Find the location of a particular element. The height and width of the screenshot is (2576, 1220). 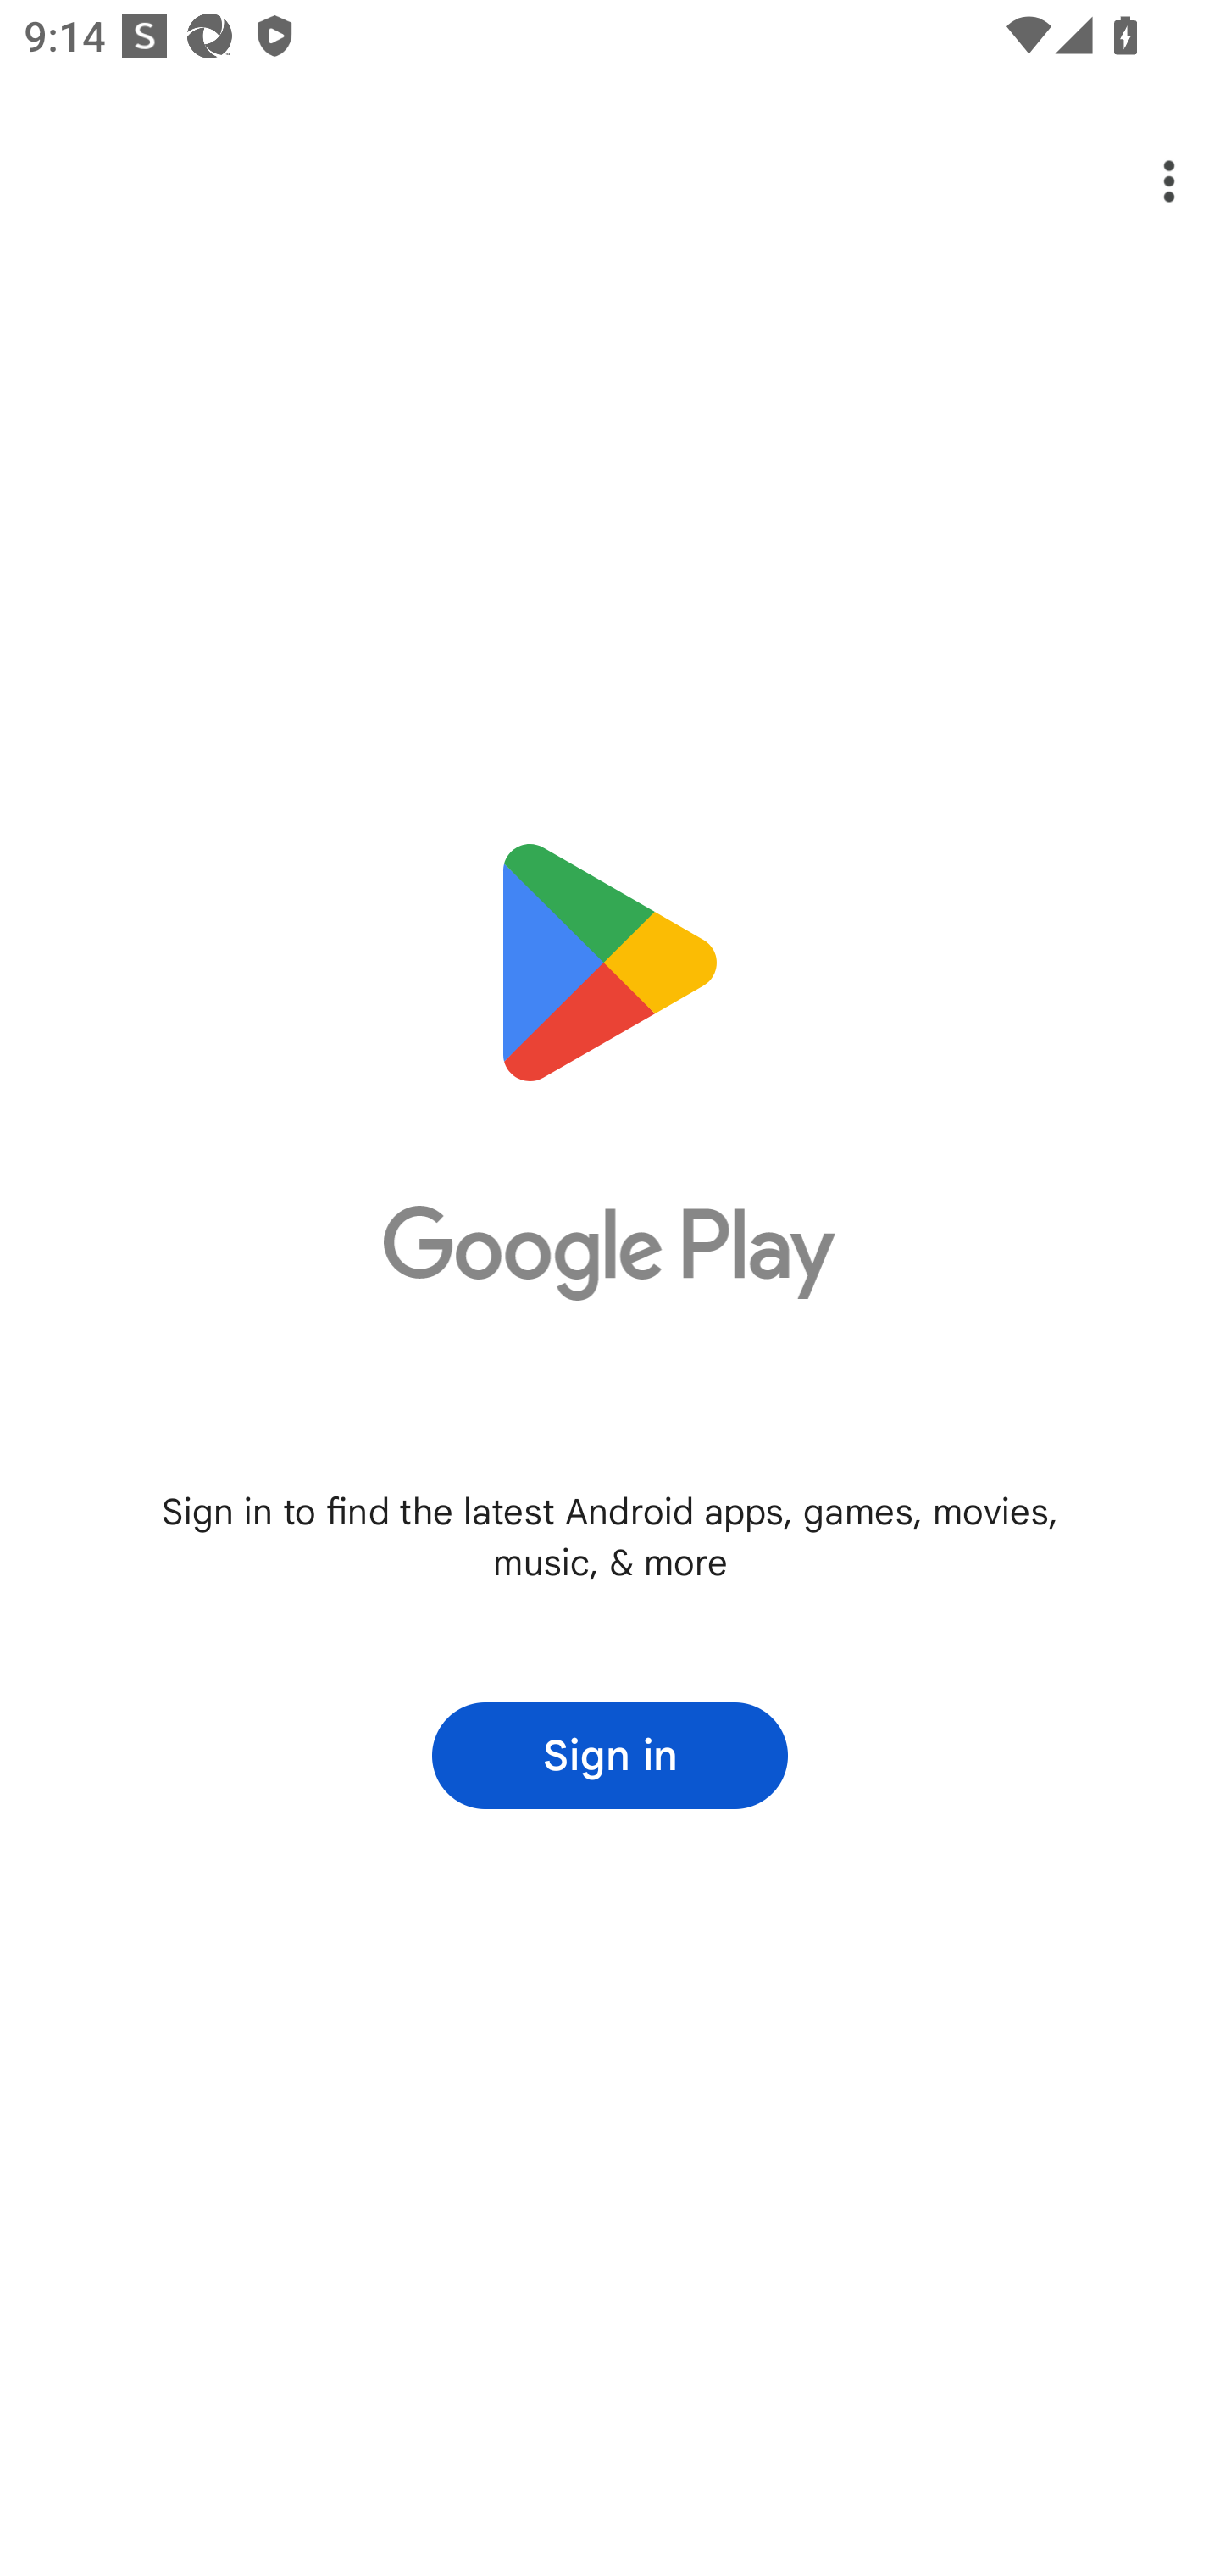

Options is located at coordinates (1145, 181).